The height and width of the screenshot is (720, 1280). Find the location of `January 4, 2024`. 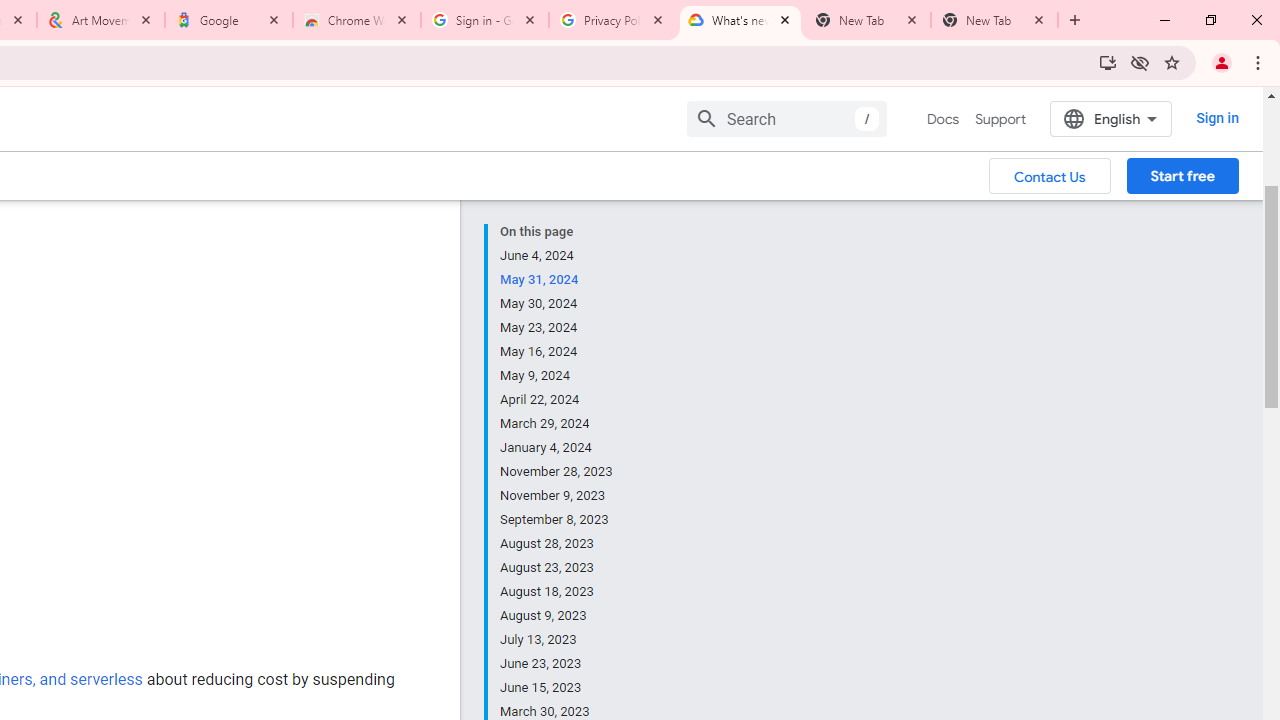

January 4, 2024 is located at coordinates (557, 448).